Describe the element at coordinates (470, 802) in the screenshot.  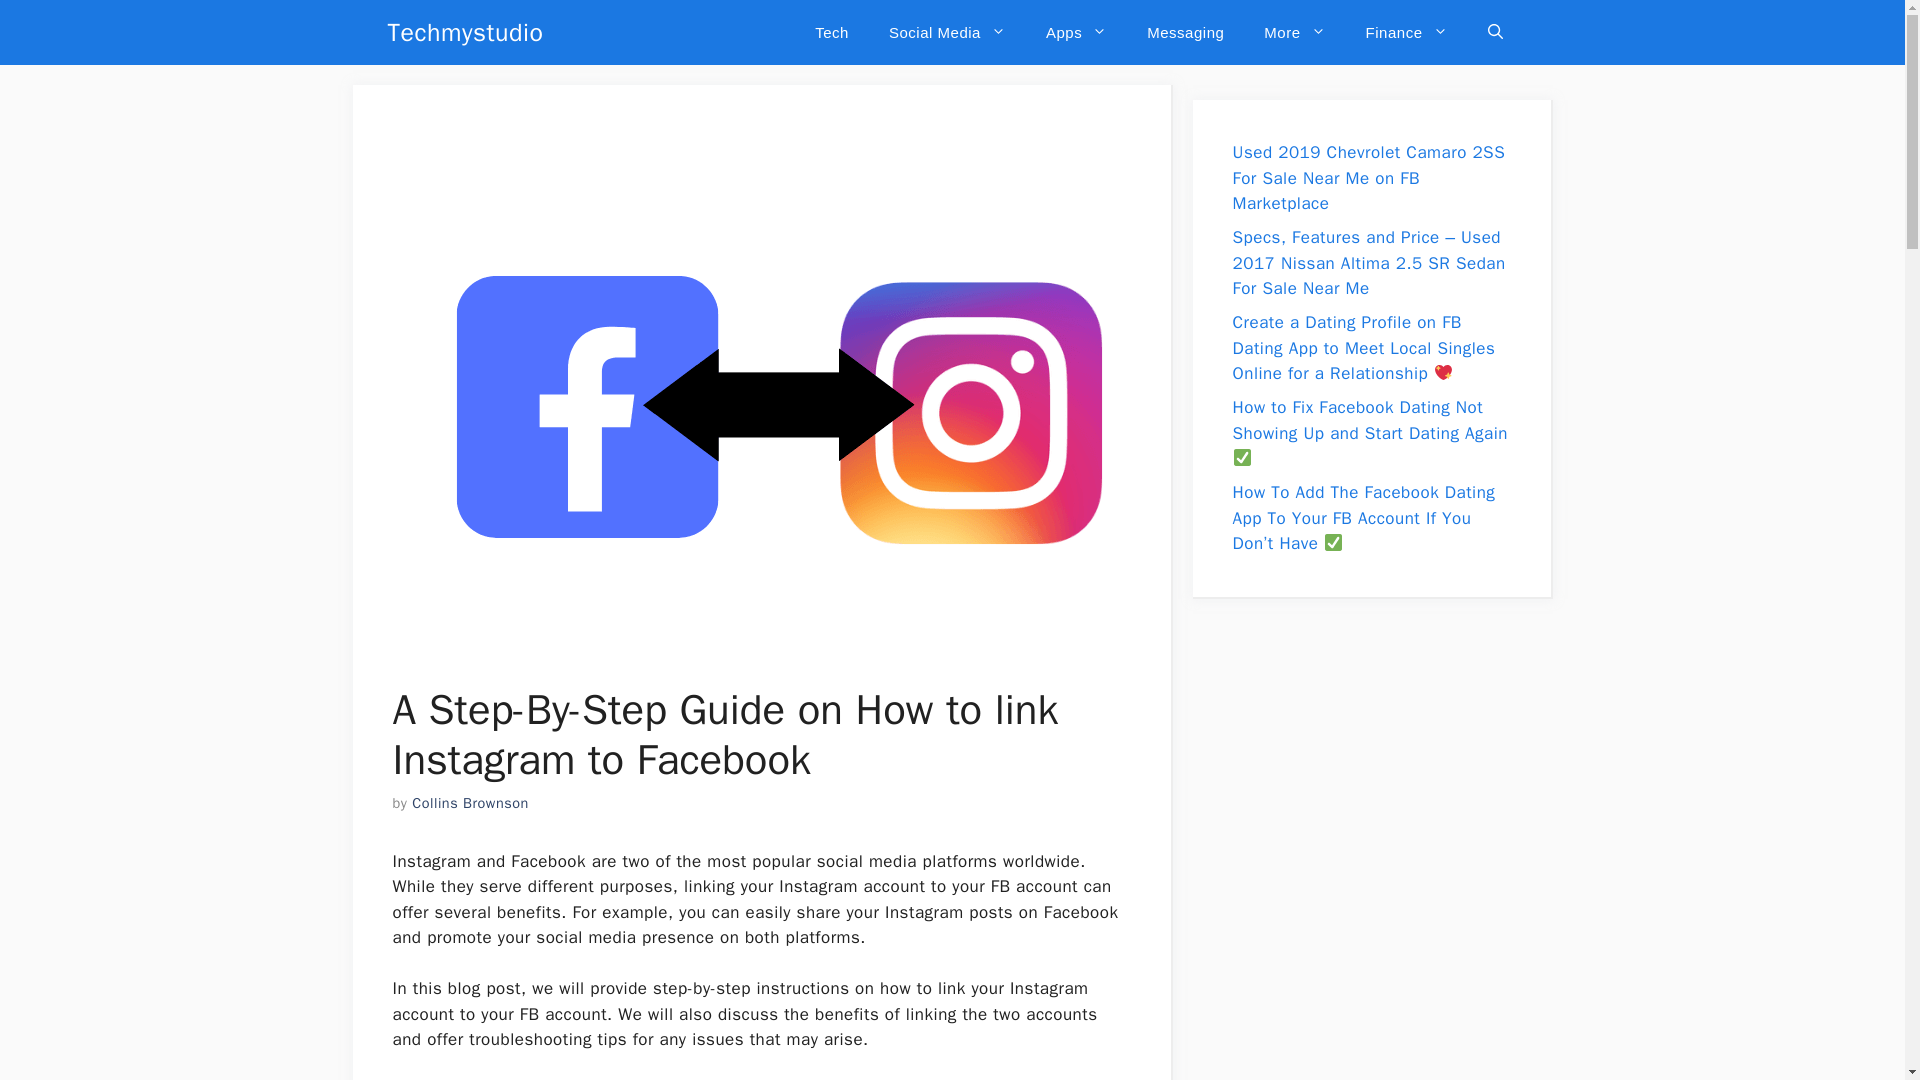
I see `Collins Brownson` at that location.